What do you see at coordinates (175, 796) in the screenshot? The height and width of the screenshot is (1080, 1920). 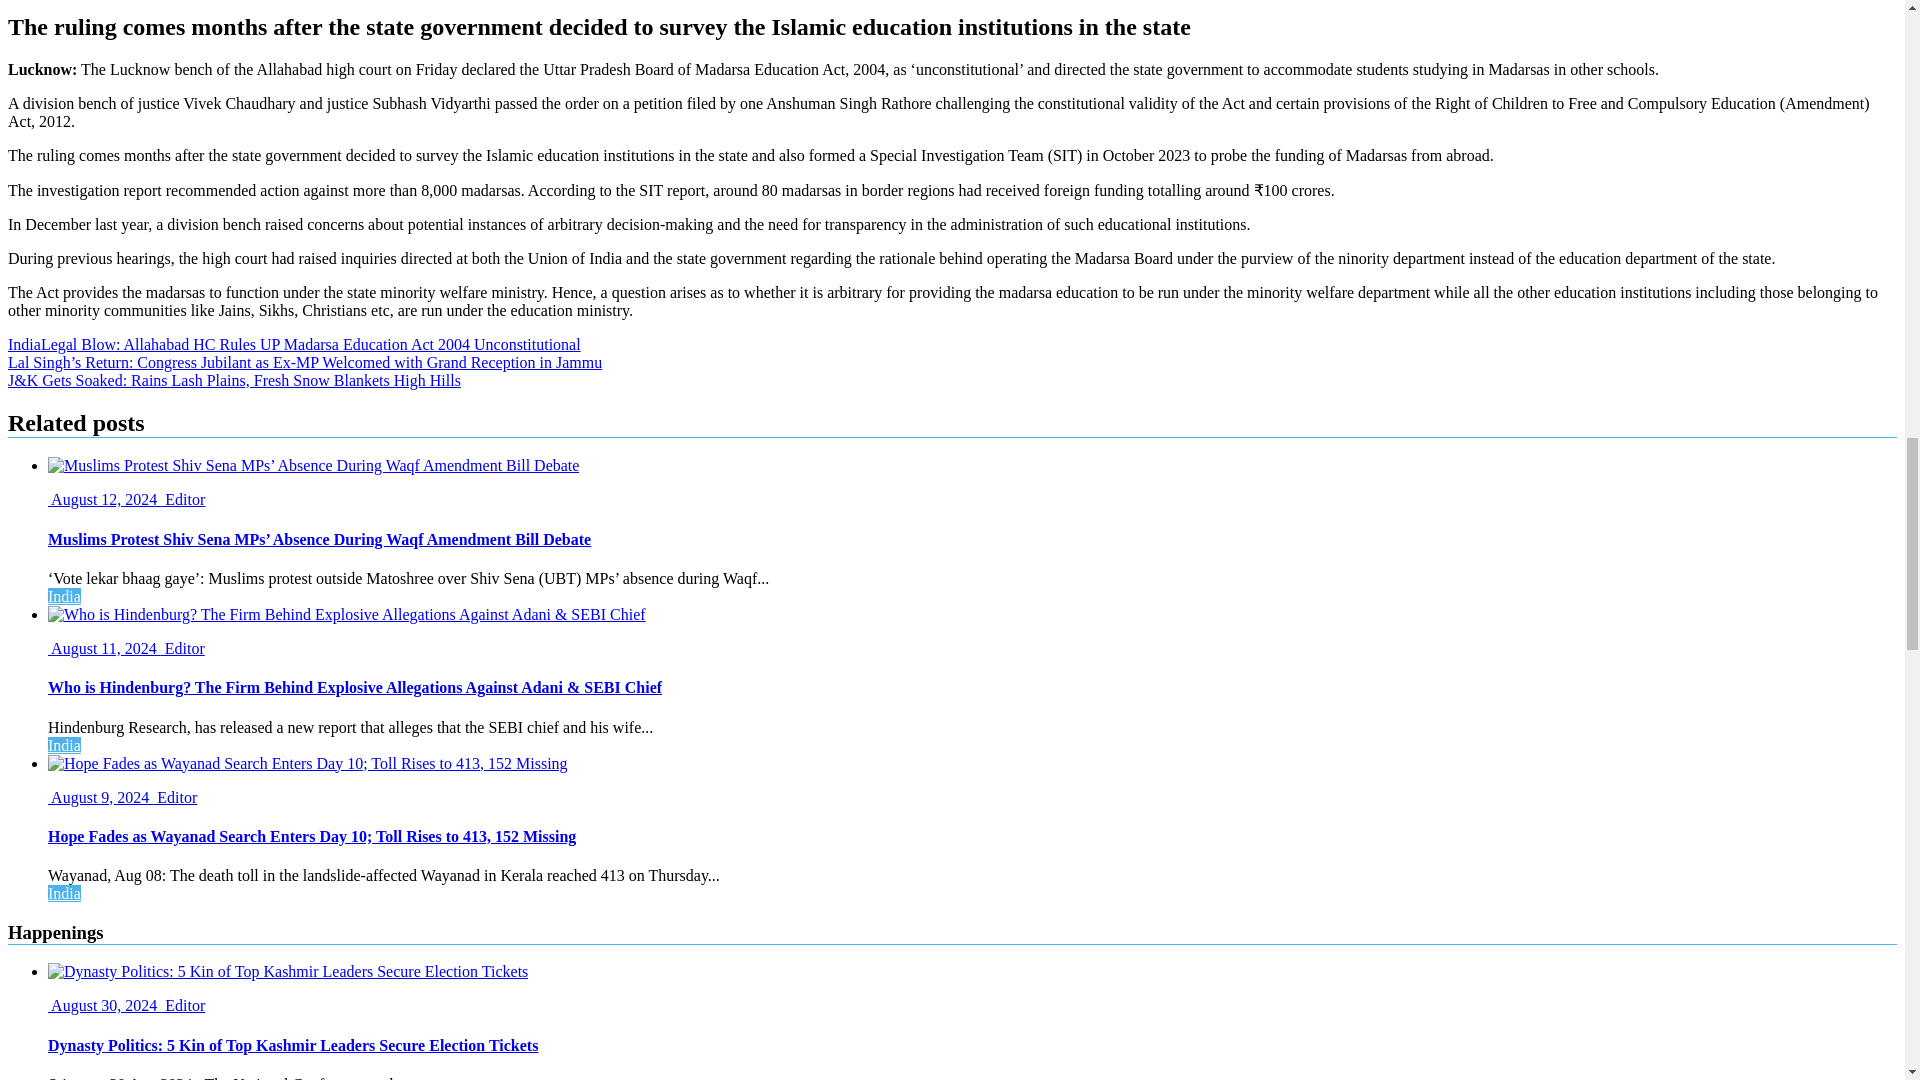 I see `Editor` at bounding box center [175, 796].